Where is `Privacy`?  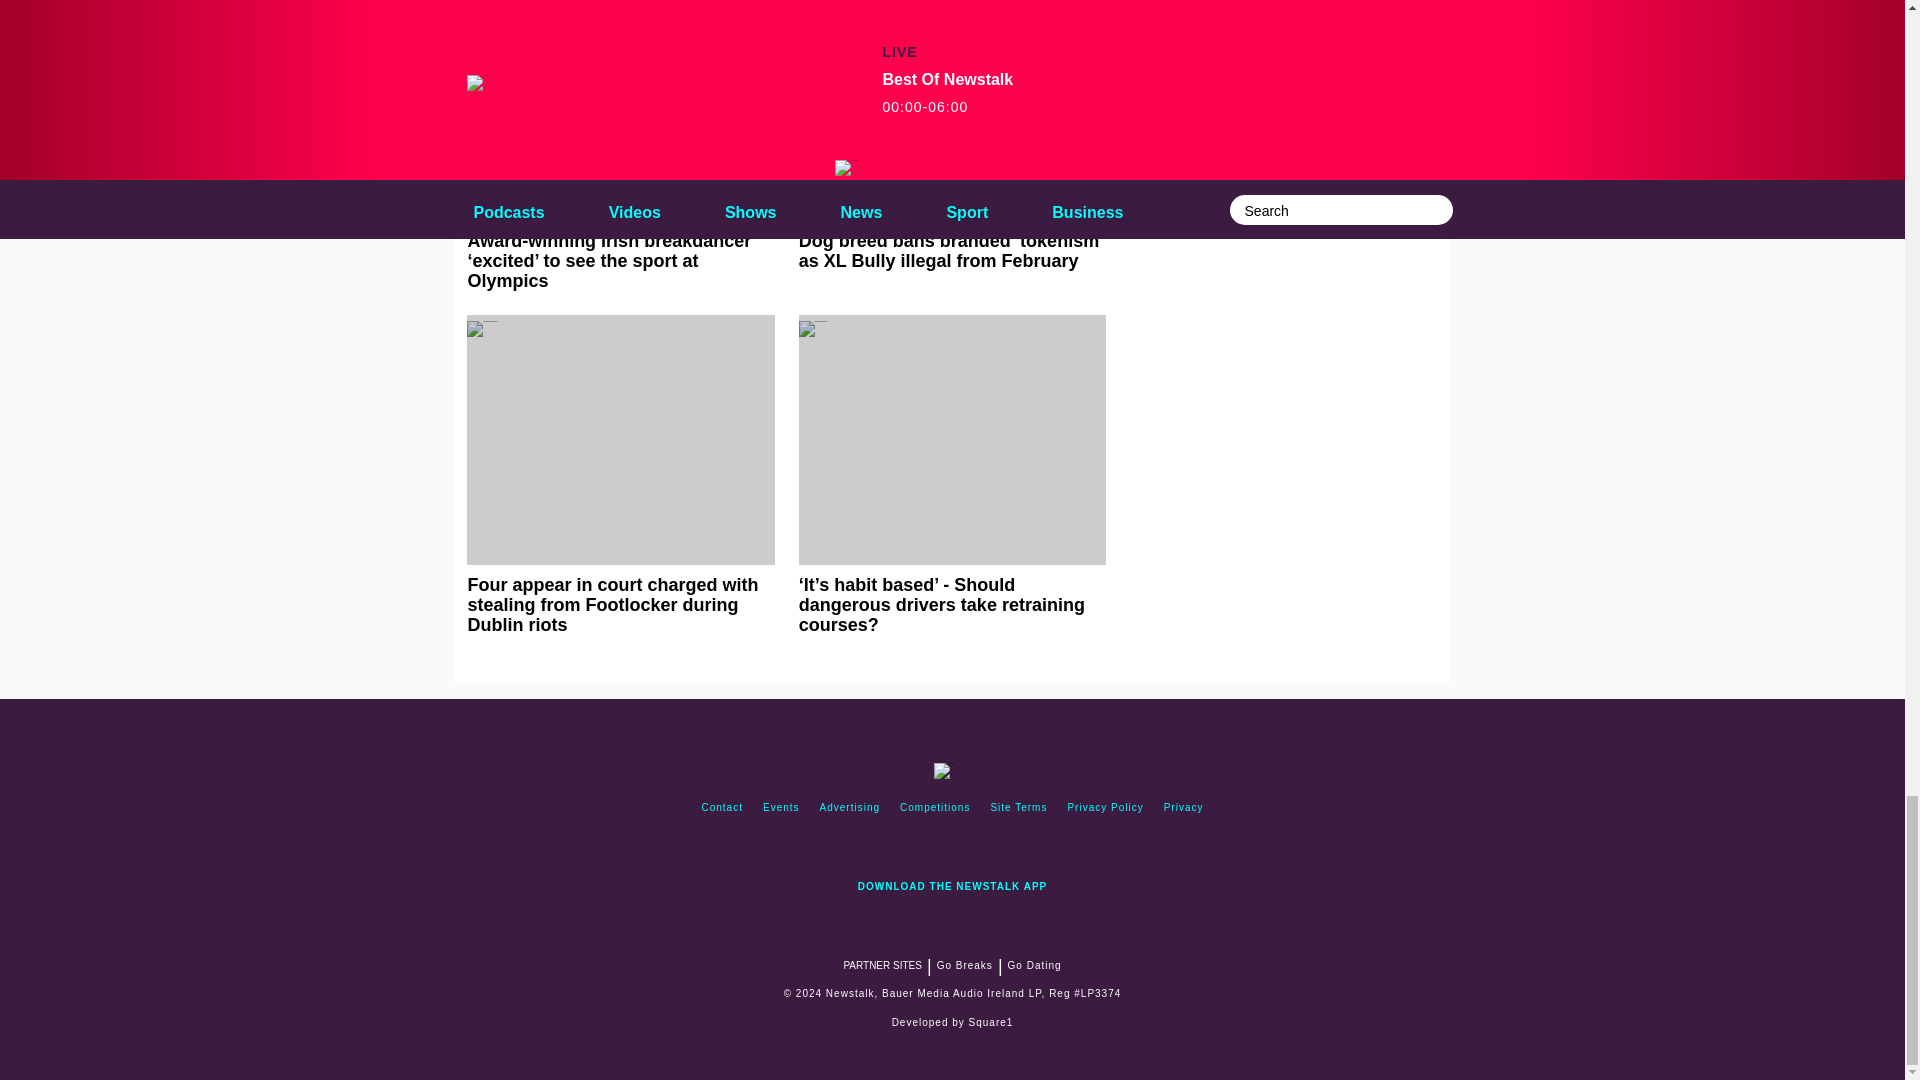
Privacy is located at coordinates (1183, 808).